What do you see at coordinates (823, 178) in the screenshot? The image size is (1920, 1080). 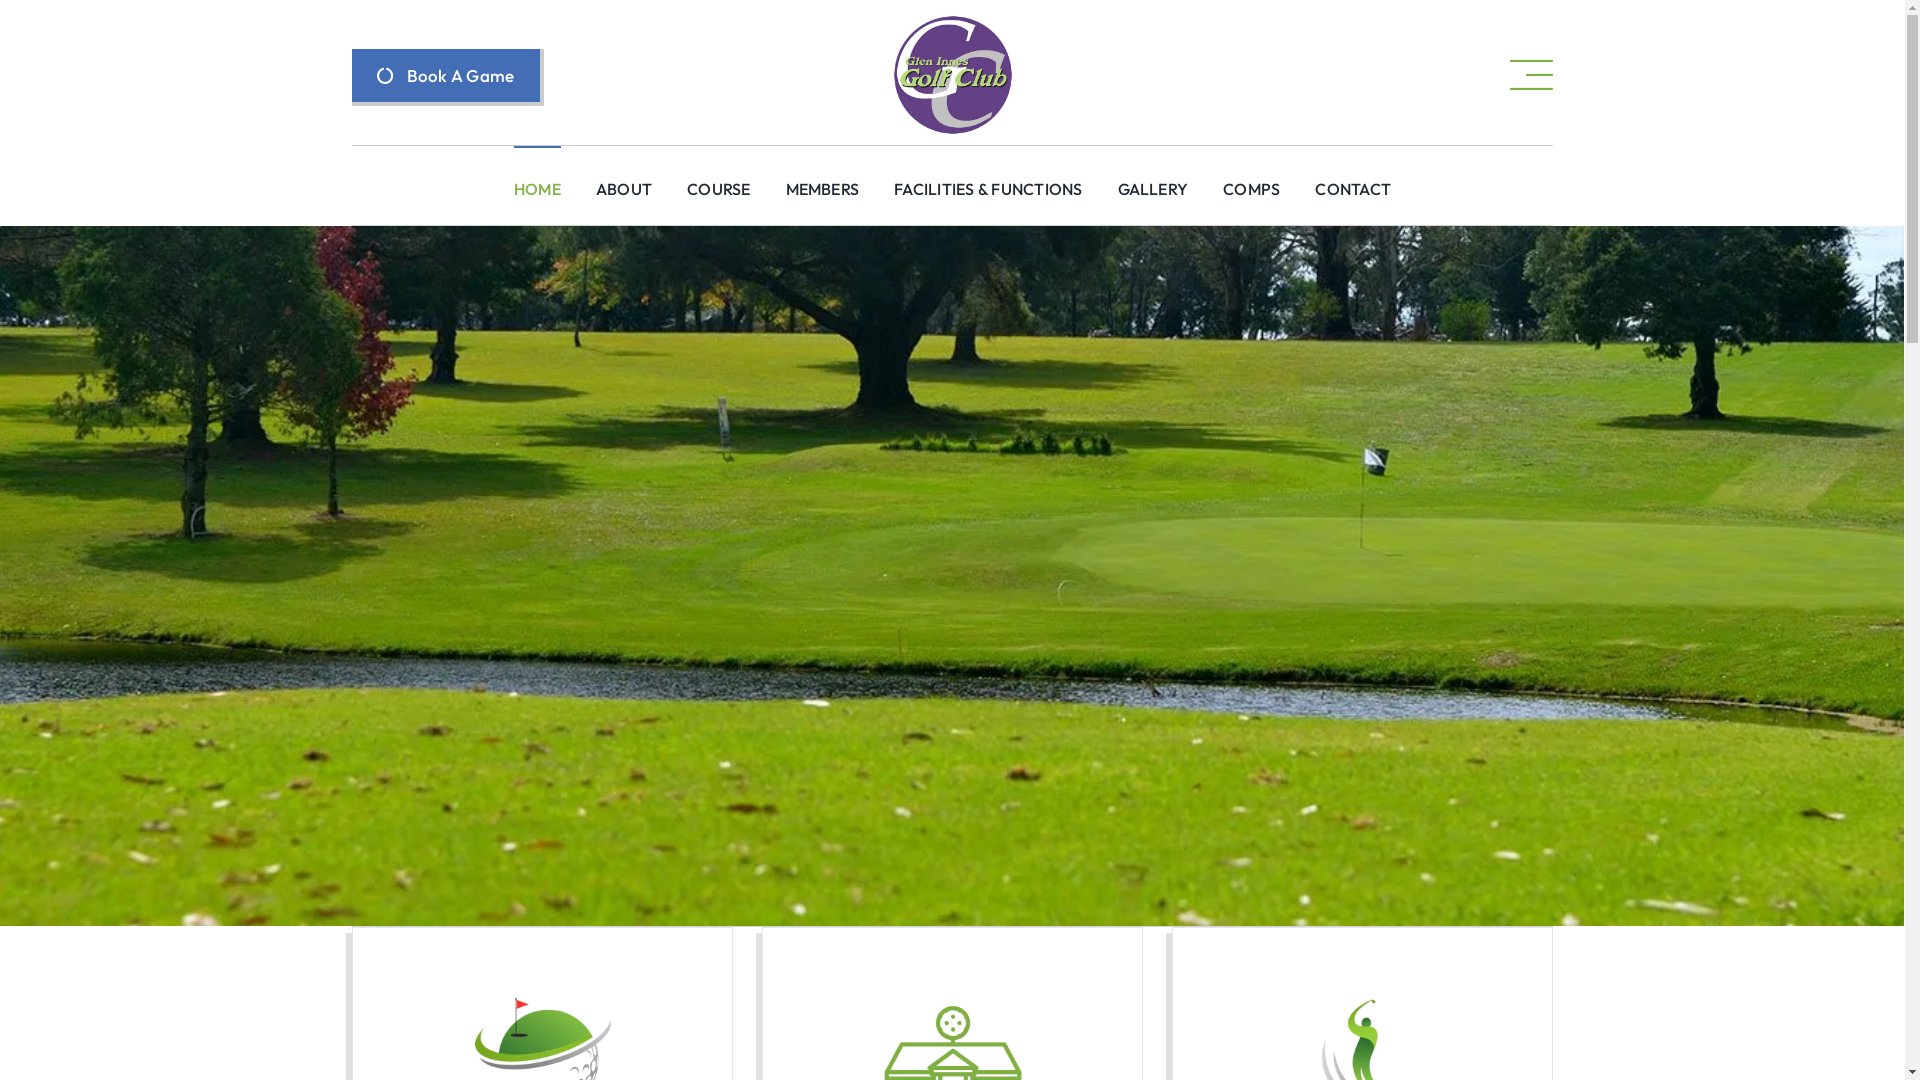 I see `MEMBERS` at bounding box center [823, 178].